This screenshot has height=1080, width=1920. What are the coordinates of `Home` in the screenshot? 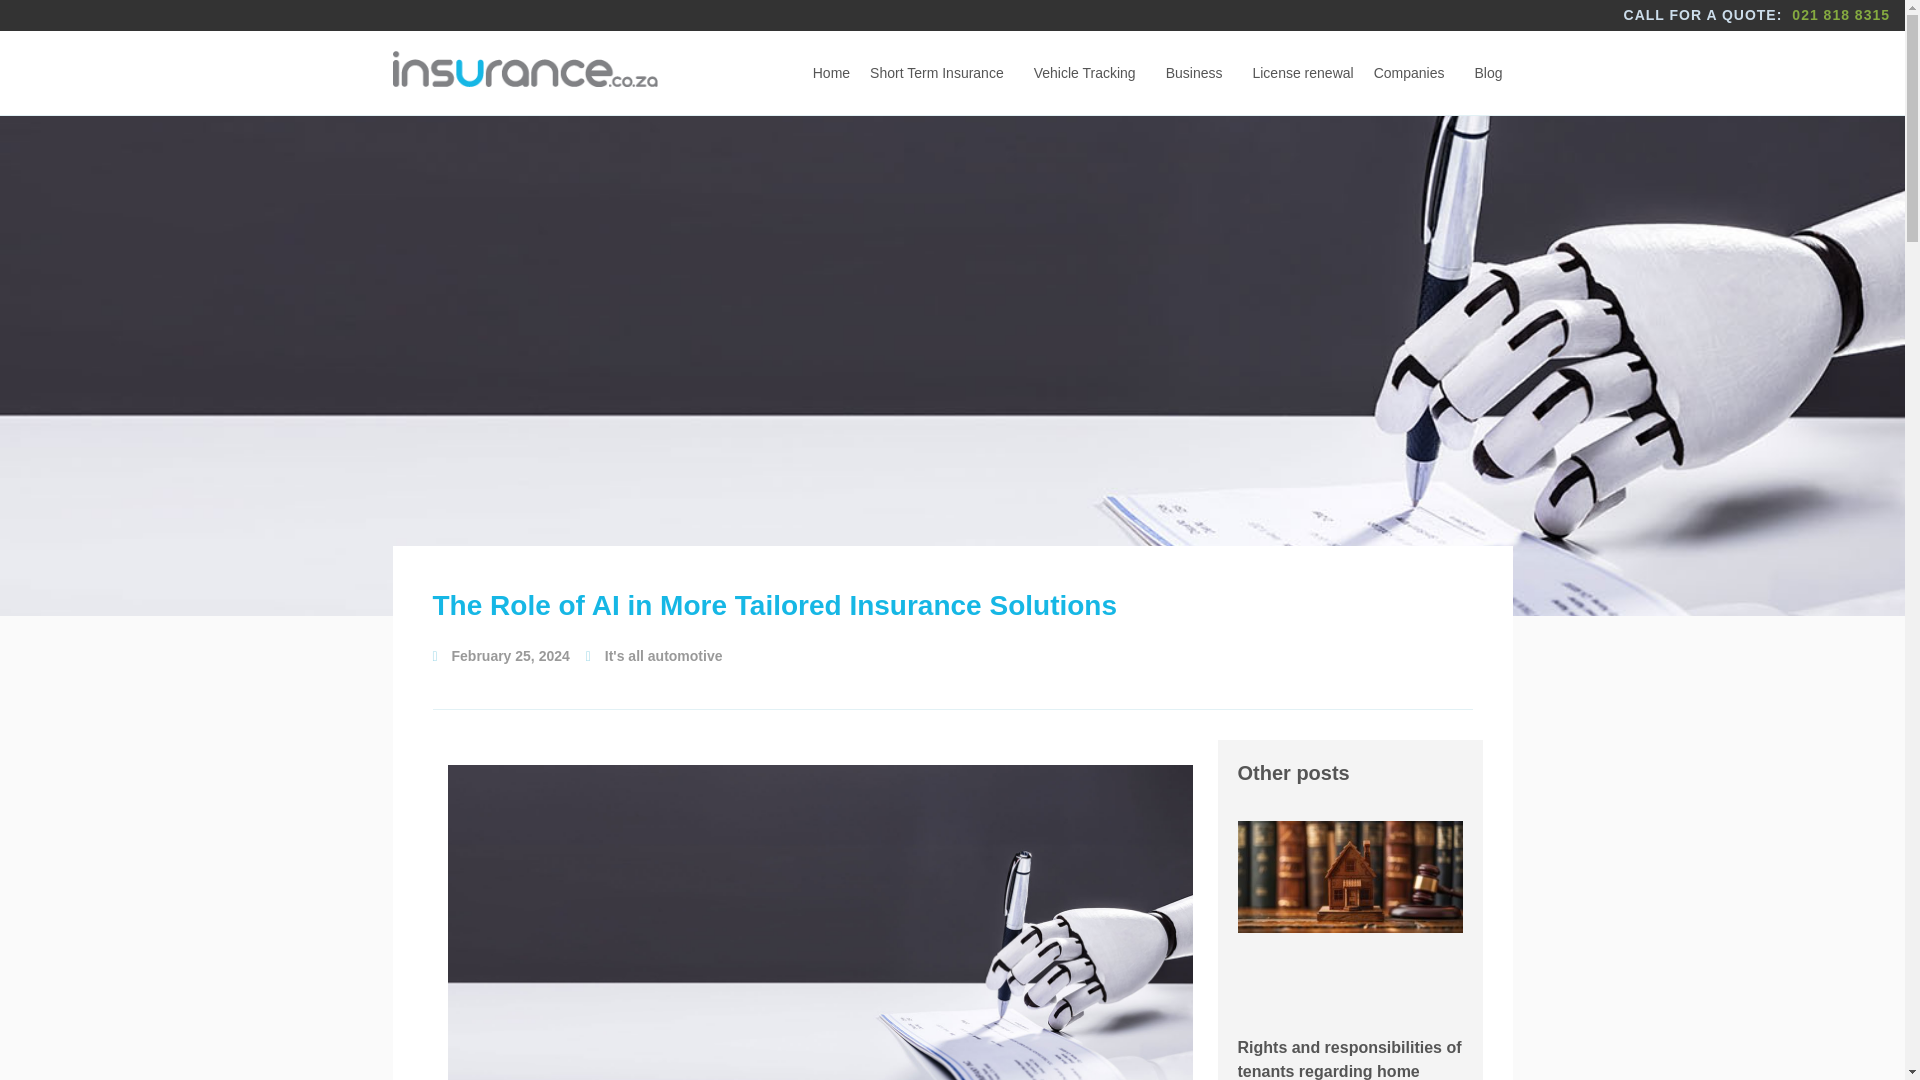 It's located at (831, 72).